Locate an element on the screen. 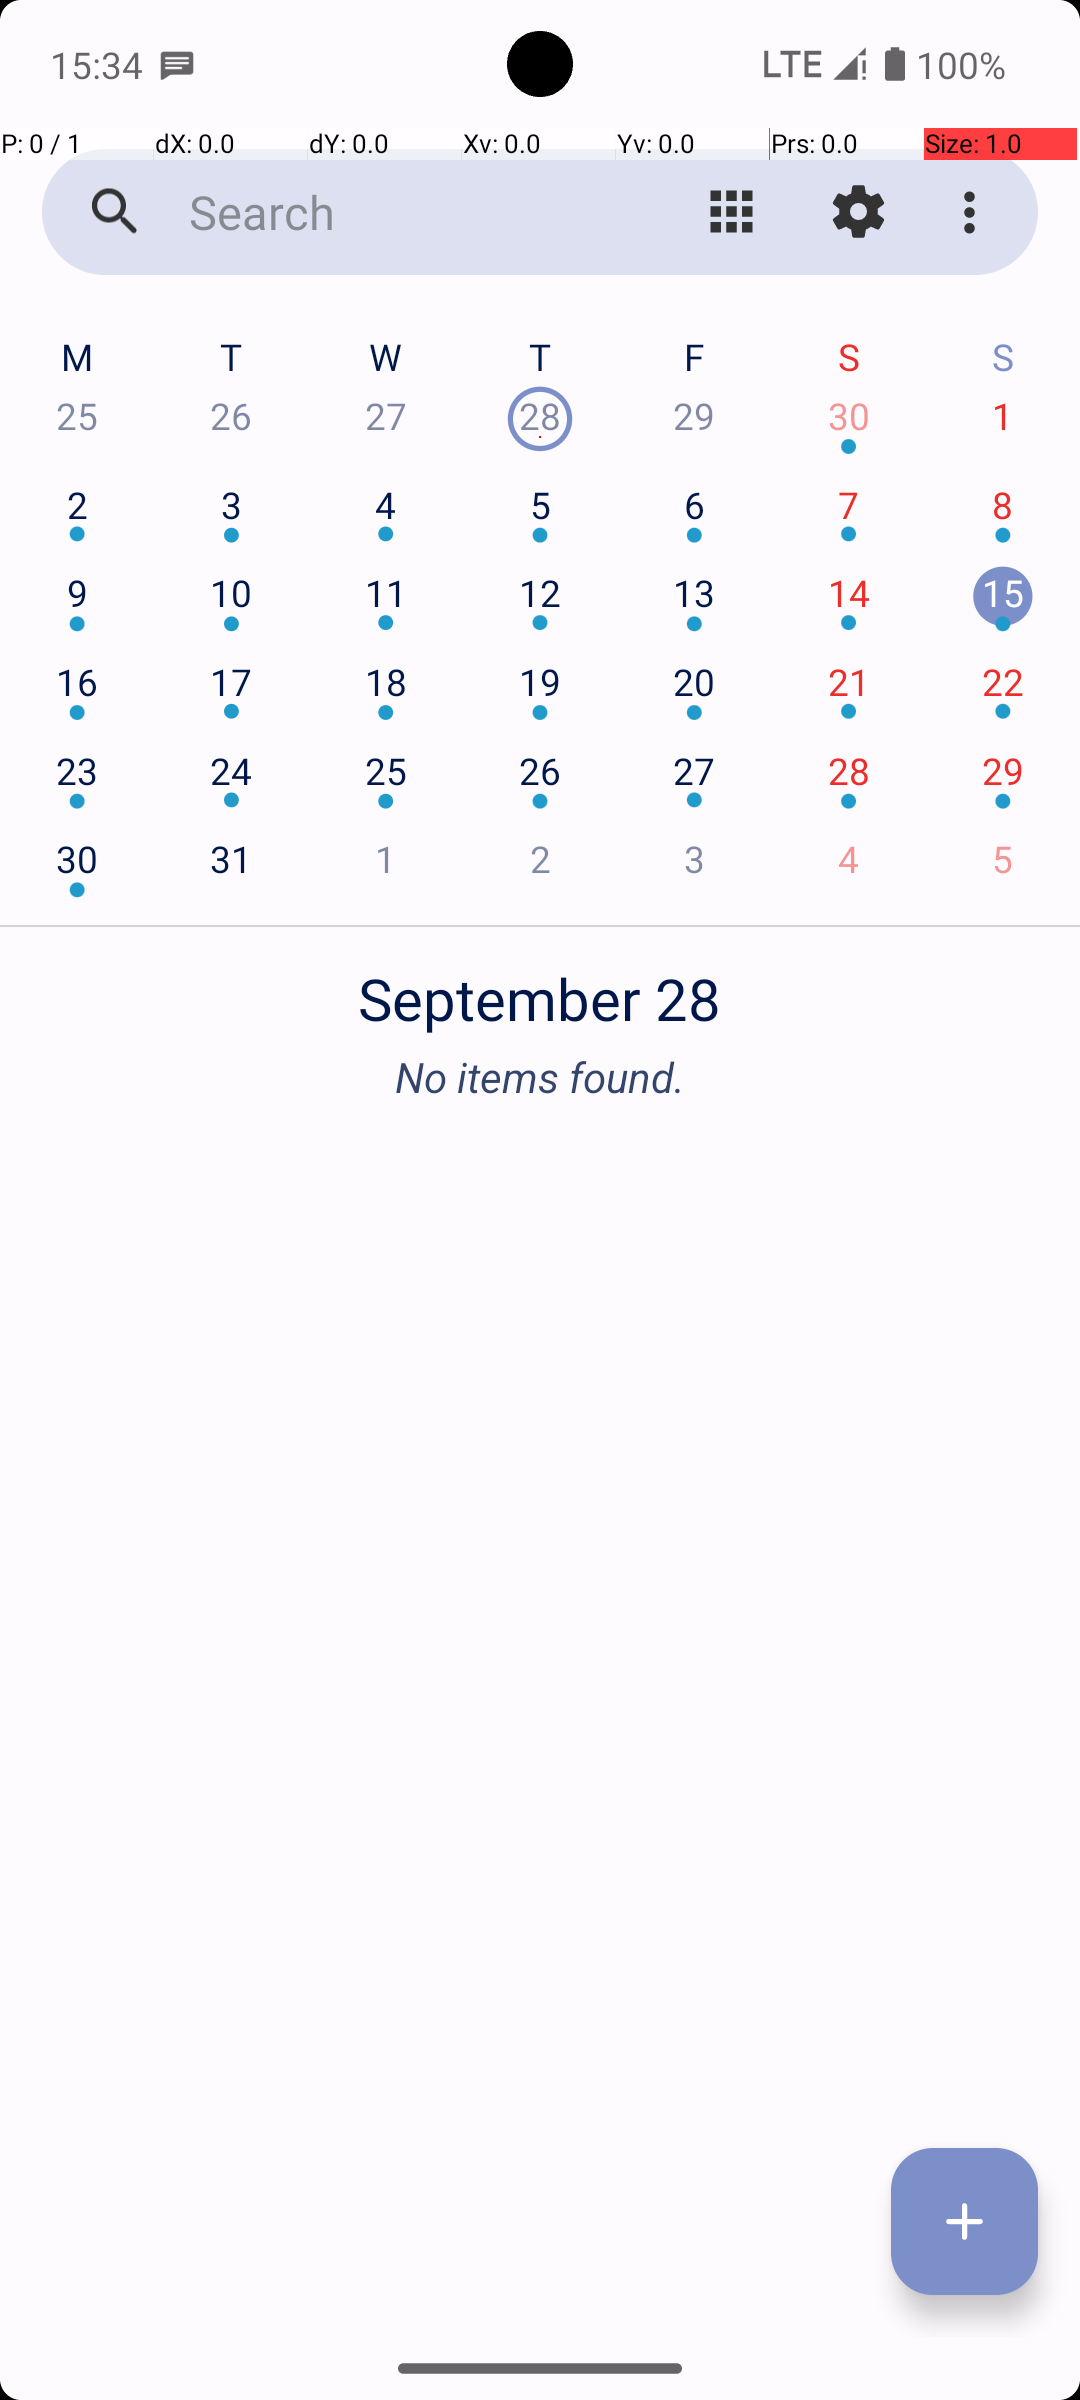 This screenshot has width=1080, height=2400. September 28 is located at coordinates (540, 988).